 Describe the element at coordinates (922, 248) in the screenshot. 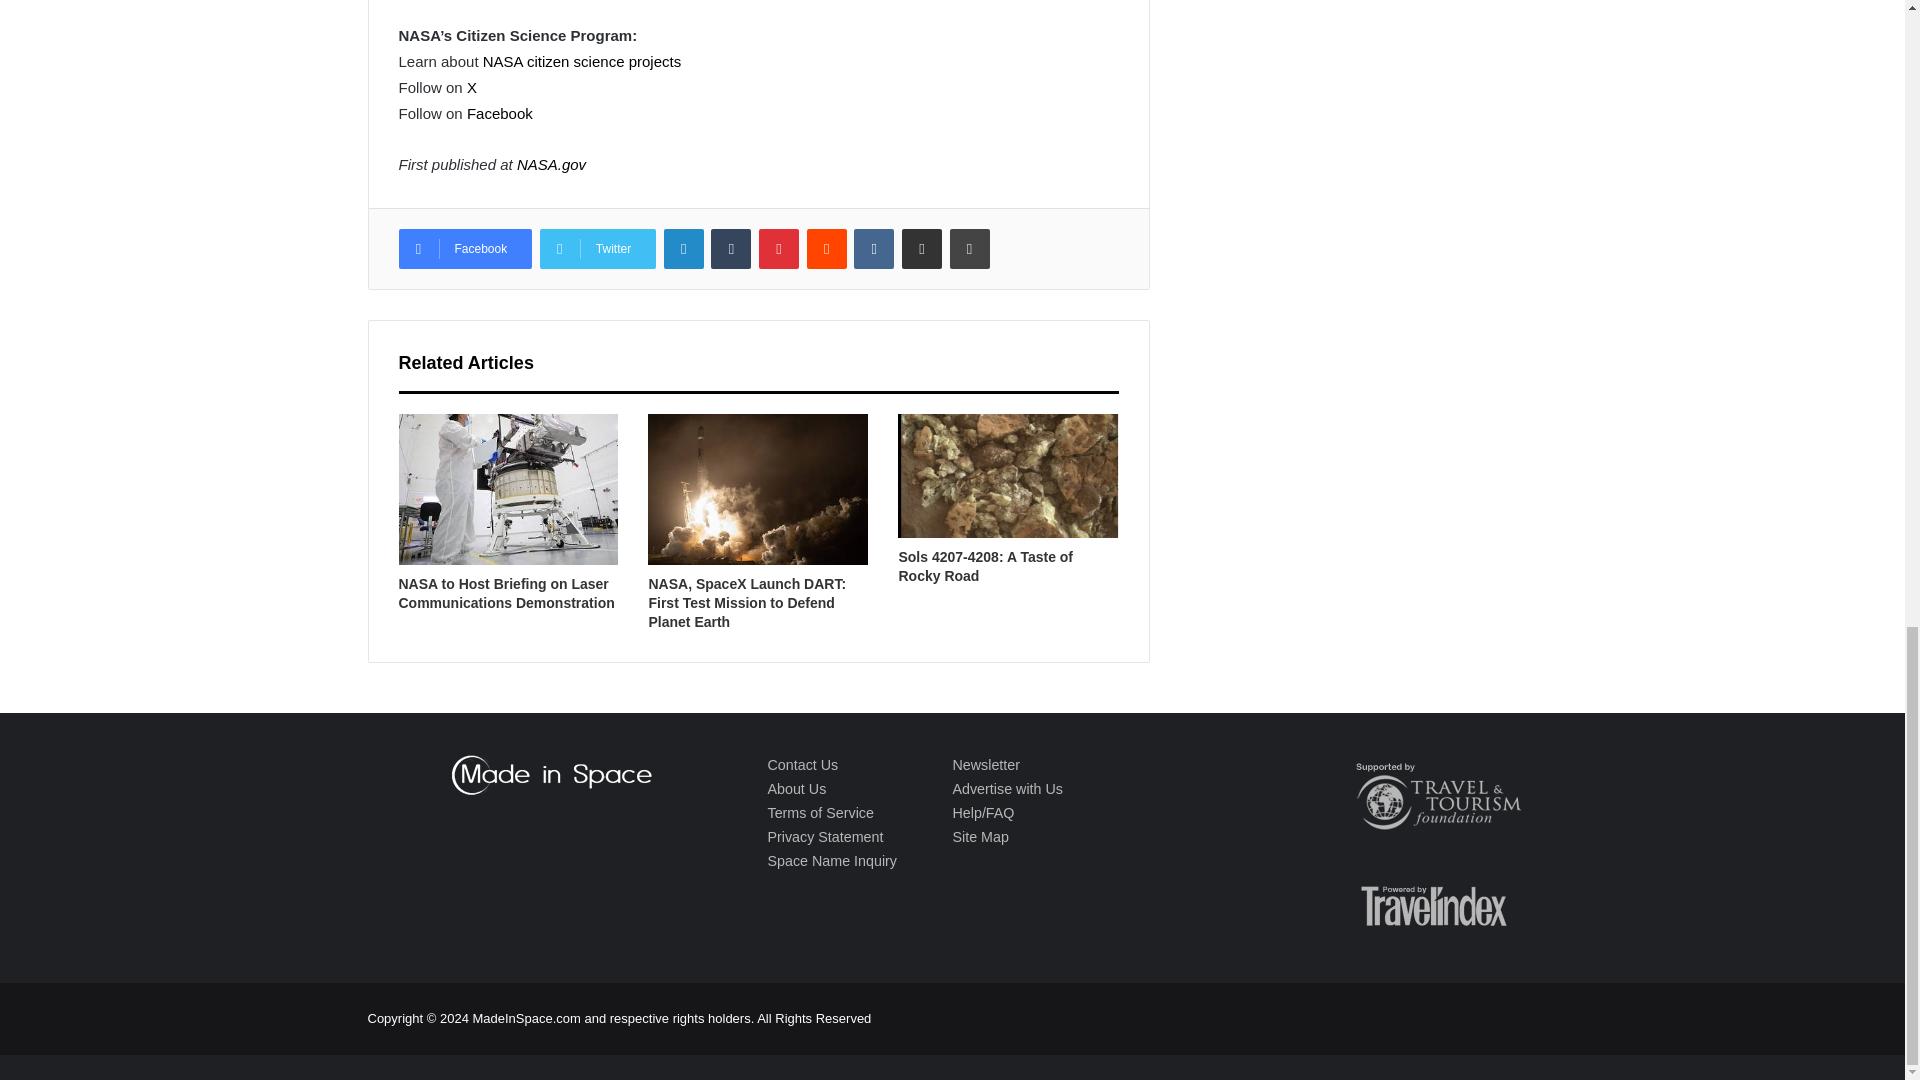

I see `Share via Email` at that location.